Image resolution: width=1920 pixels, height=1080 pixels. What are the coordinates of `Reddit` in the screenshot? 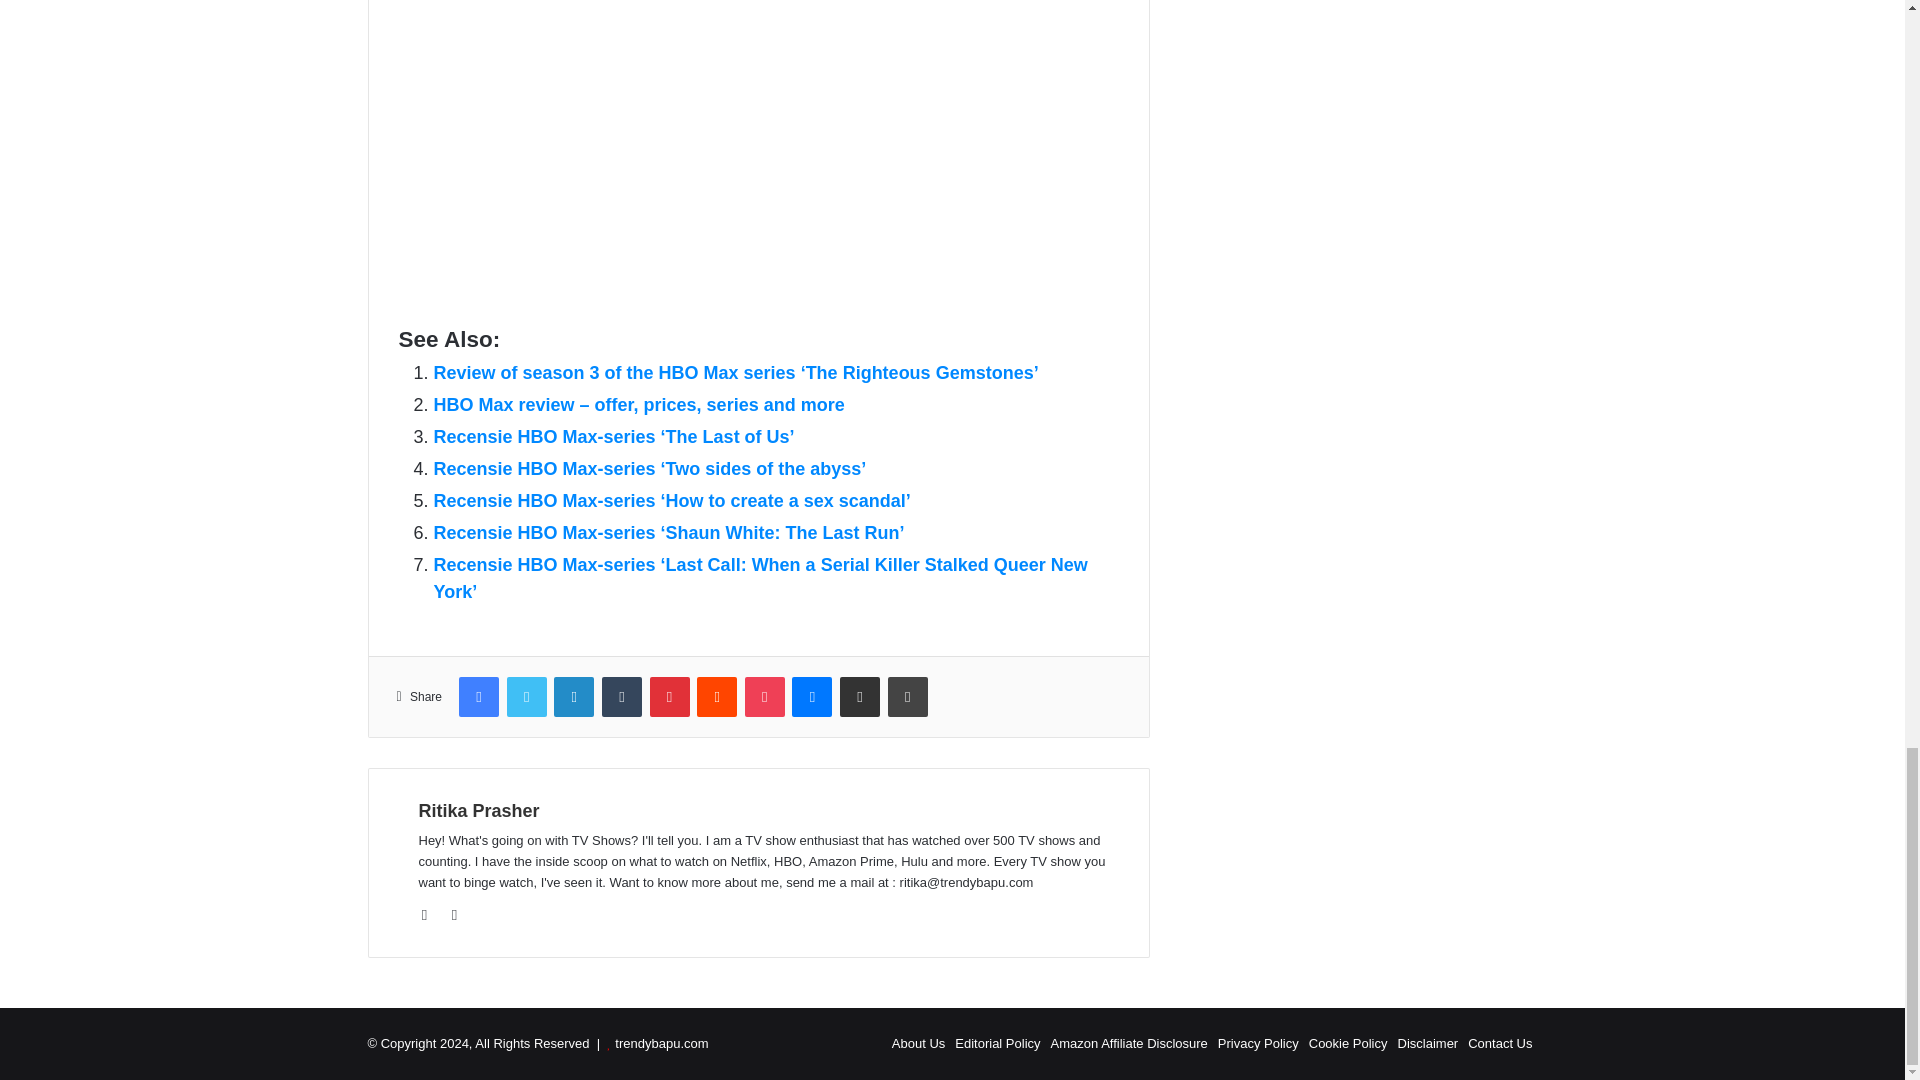 It's located at (716, 697).